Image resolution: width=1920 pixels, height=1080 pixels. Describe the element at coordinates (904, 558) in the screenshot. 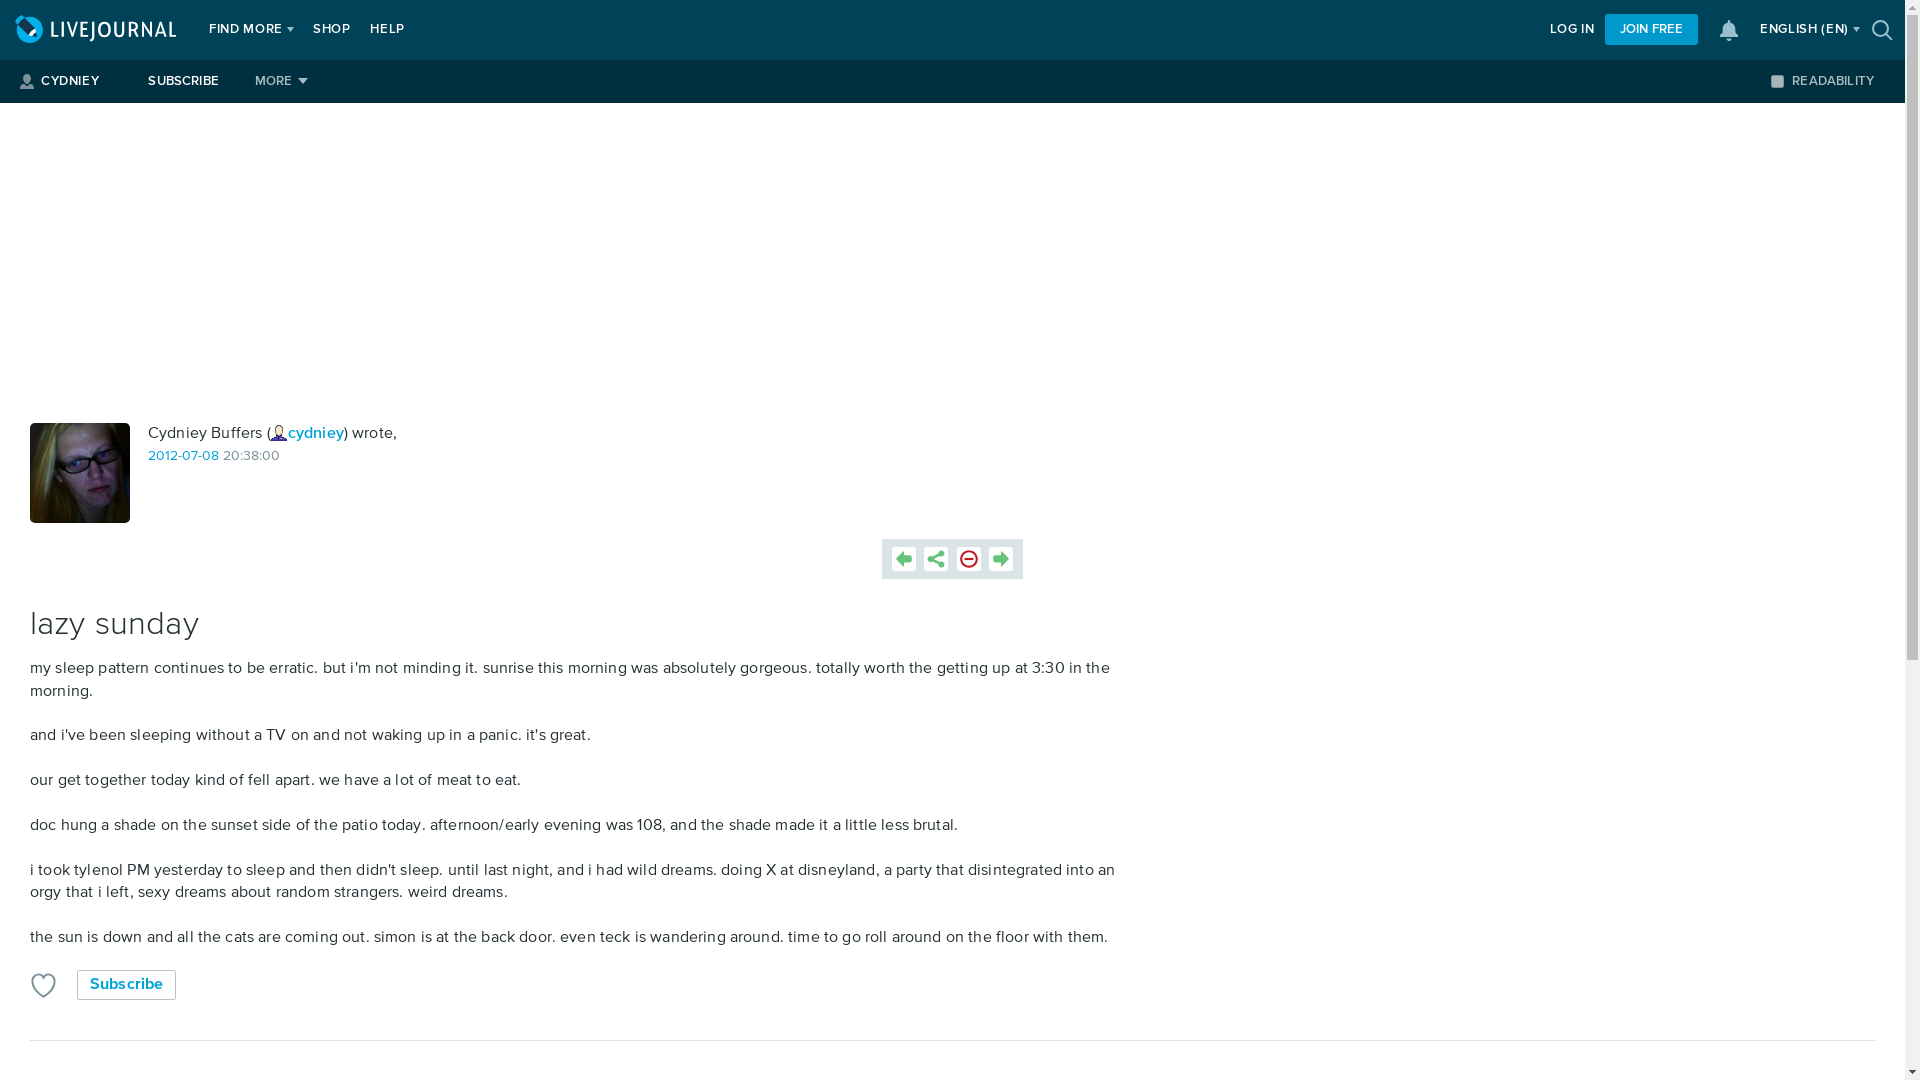

I see `Previous` at that location.